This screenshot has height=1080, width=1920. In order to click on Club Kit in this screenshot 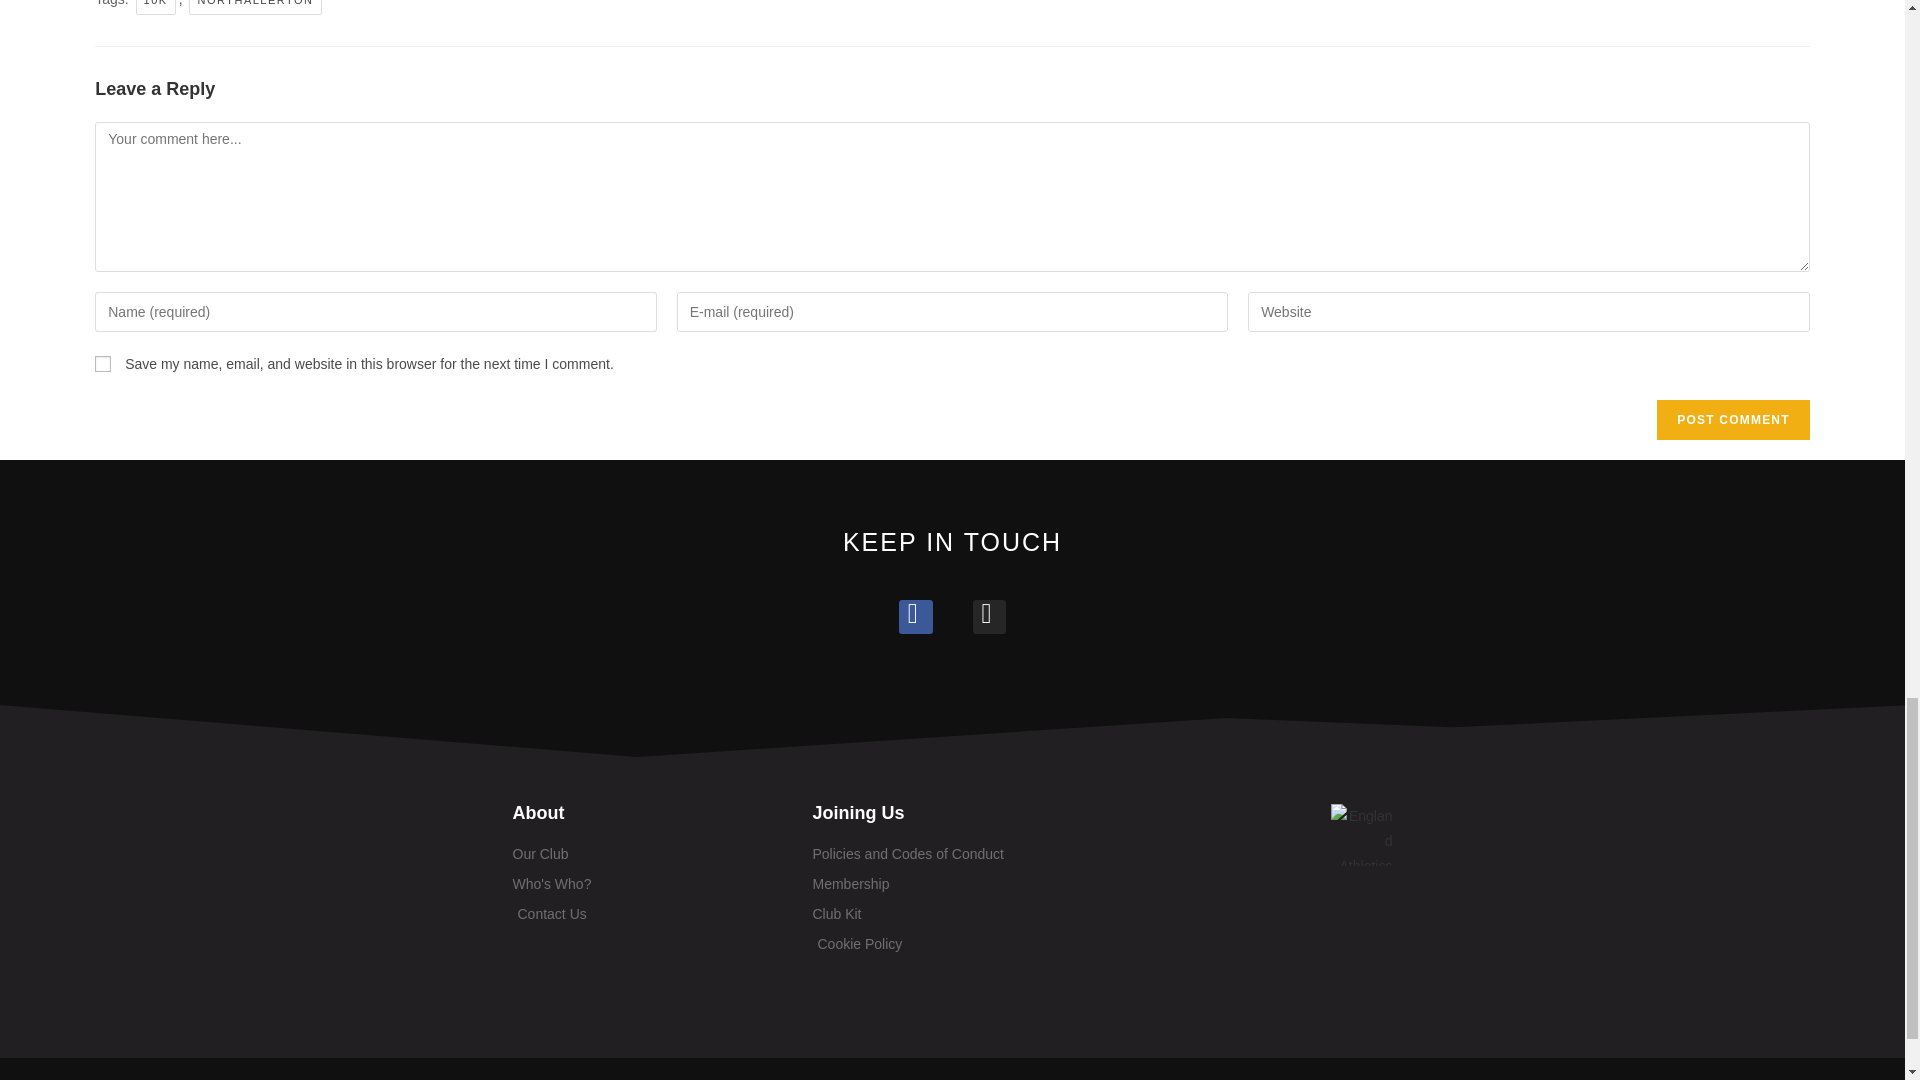, I will do `click(952, 914)`.